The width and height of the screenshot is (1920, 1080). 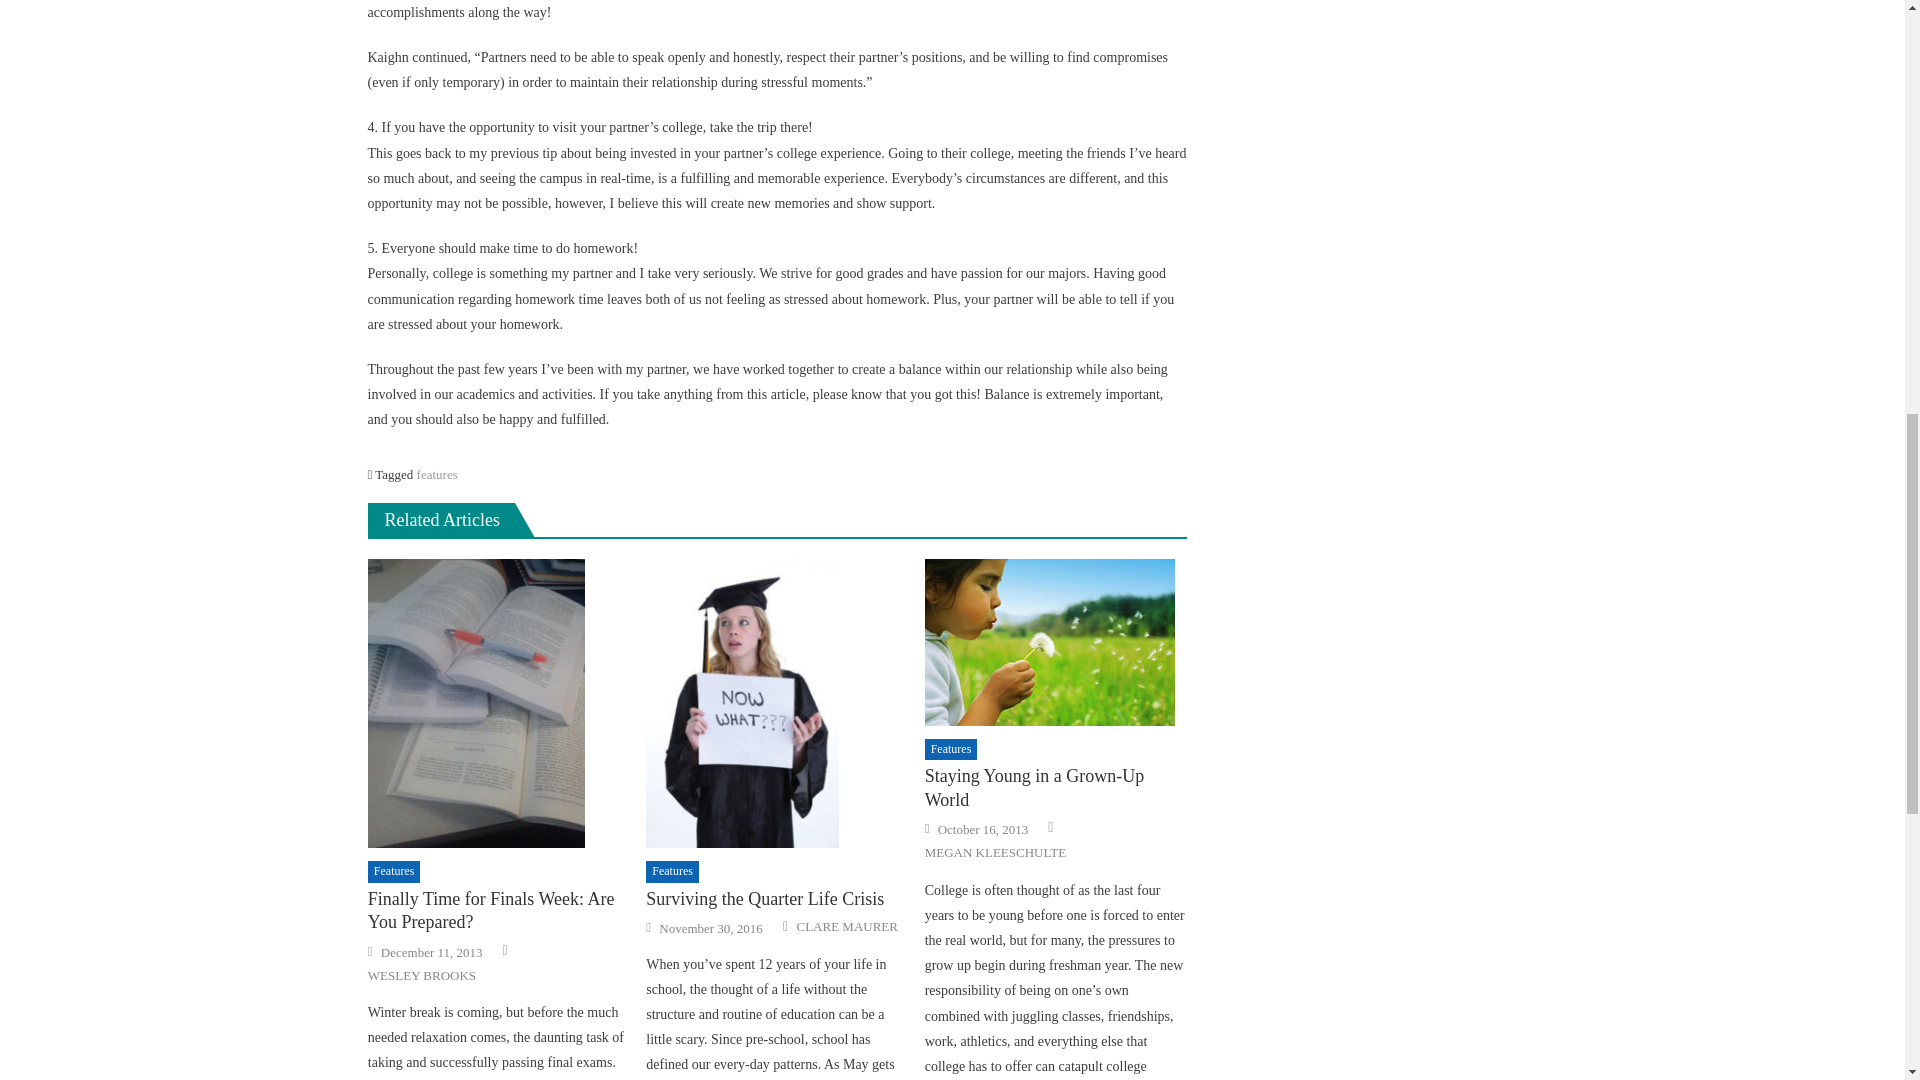 What do you see at coordinates (776, 704) in the screenshot?
I see `Surviving the Quarter Life Crisis` at bounding box center [776, 704].